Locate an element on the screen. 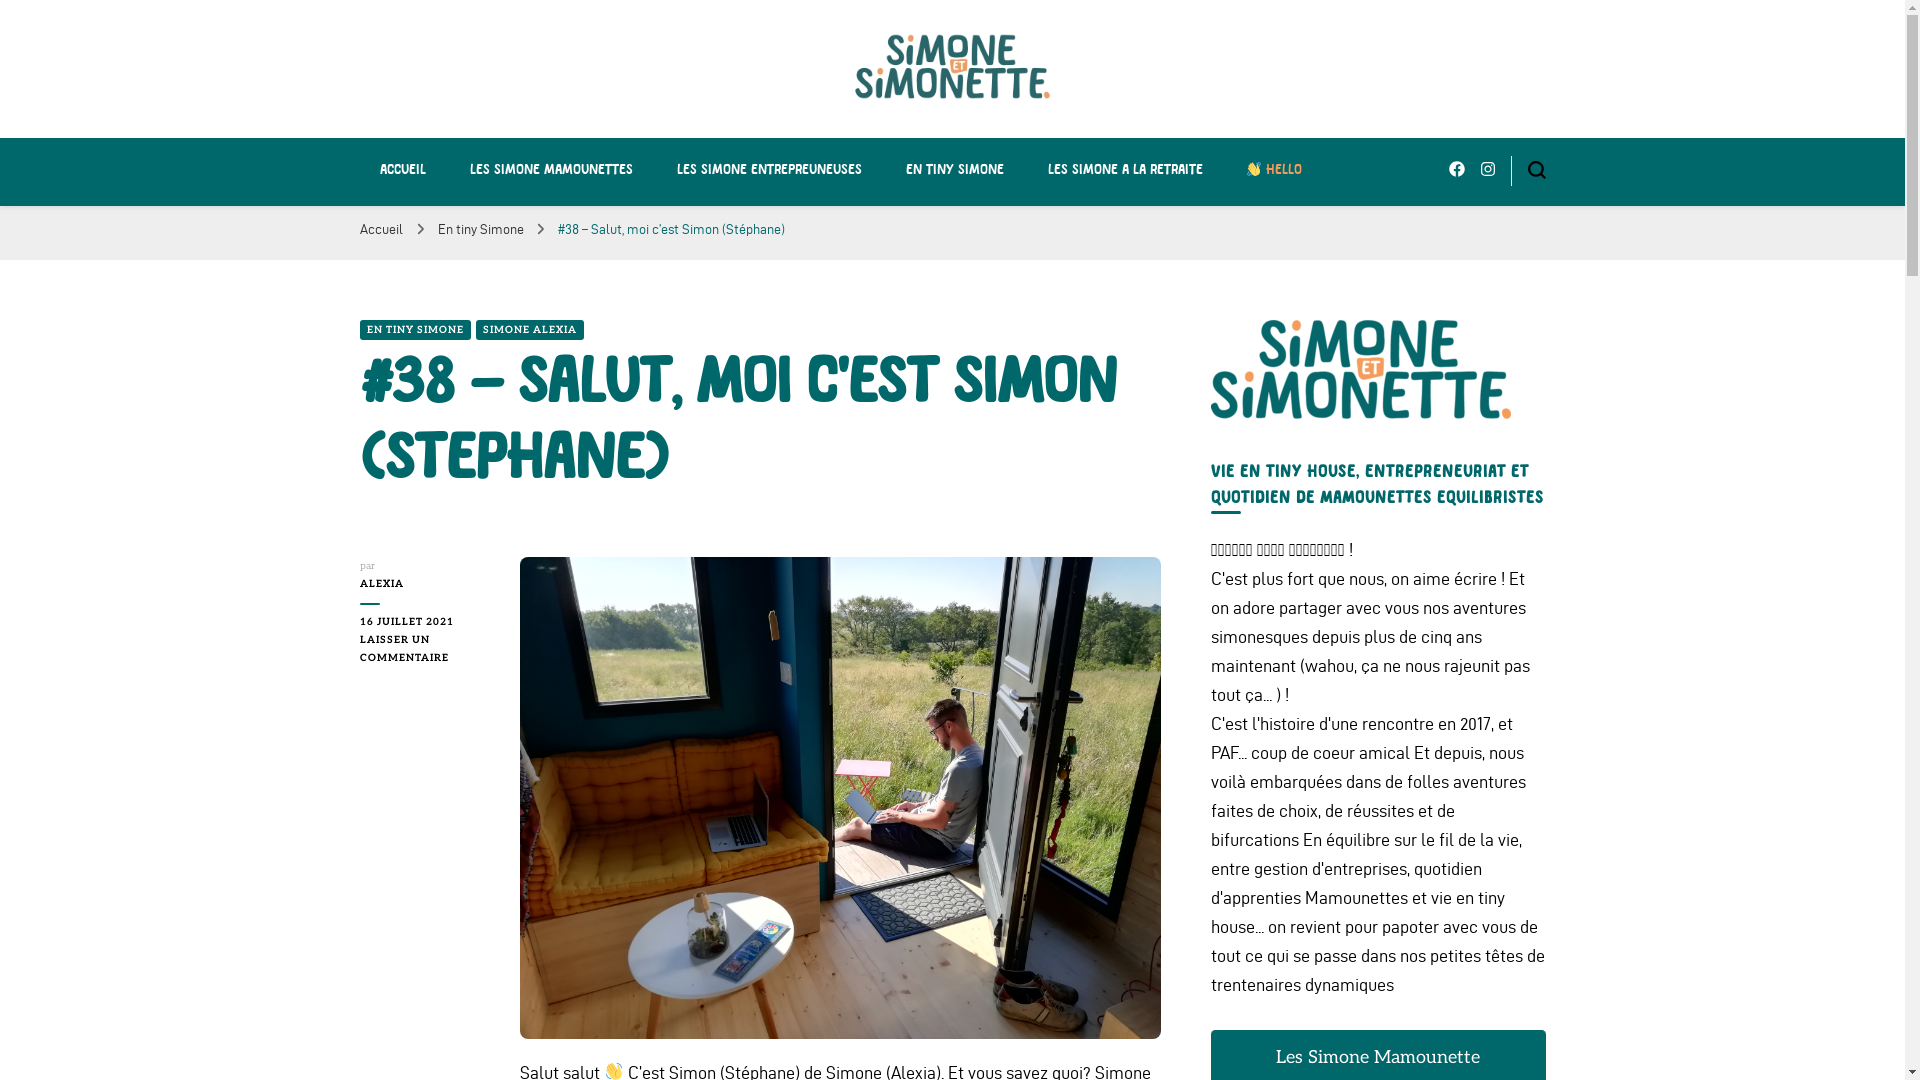 This screenshot has width=1920, height=1080. HELLO is located at coordinates (1274, 170).